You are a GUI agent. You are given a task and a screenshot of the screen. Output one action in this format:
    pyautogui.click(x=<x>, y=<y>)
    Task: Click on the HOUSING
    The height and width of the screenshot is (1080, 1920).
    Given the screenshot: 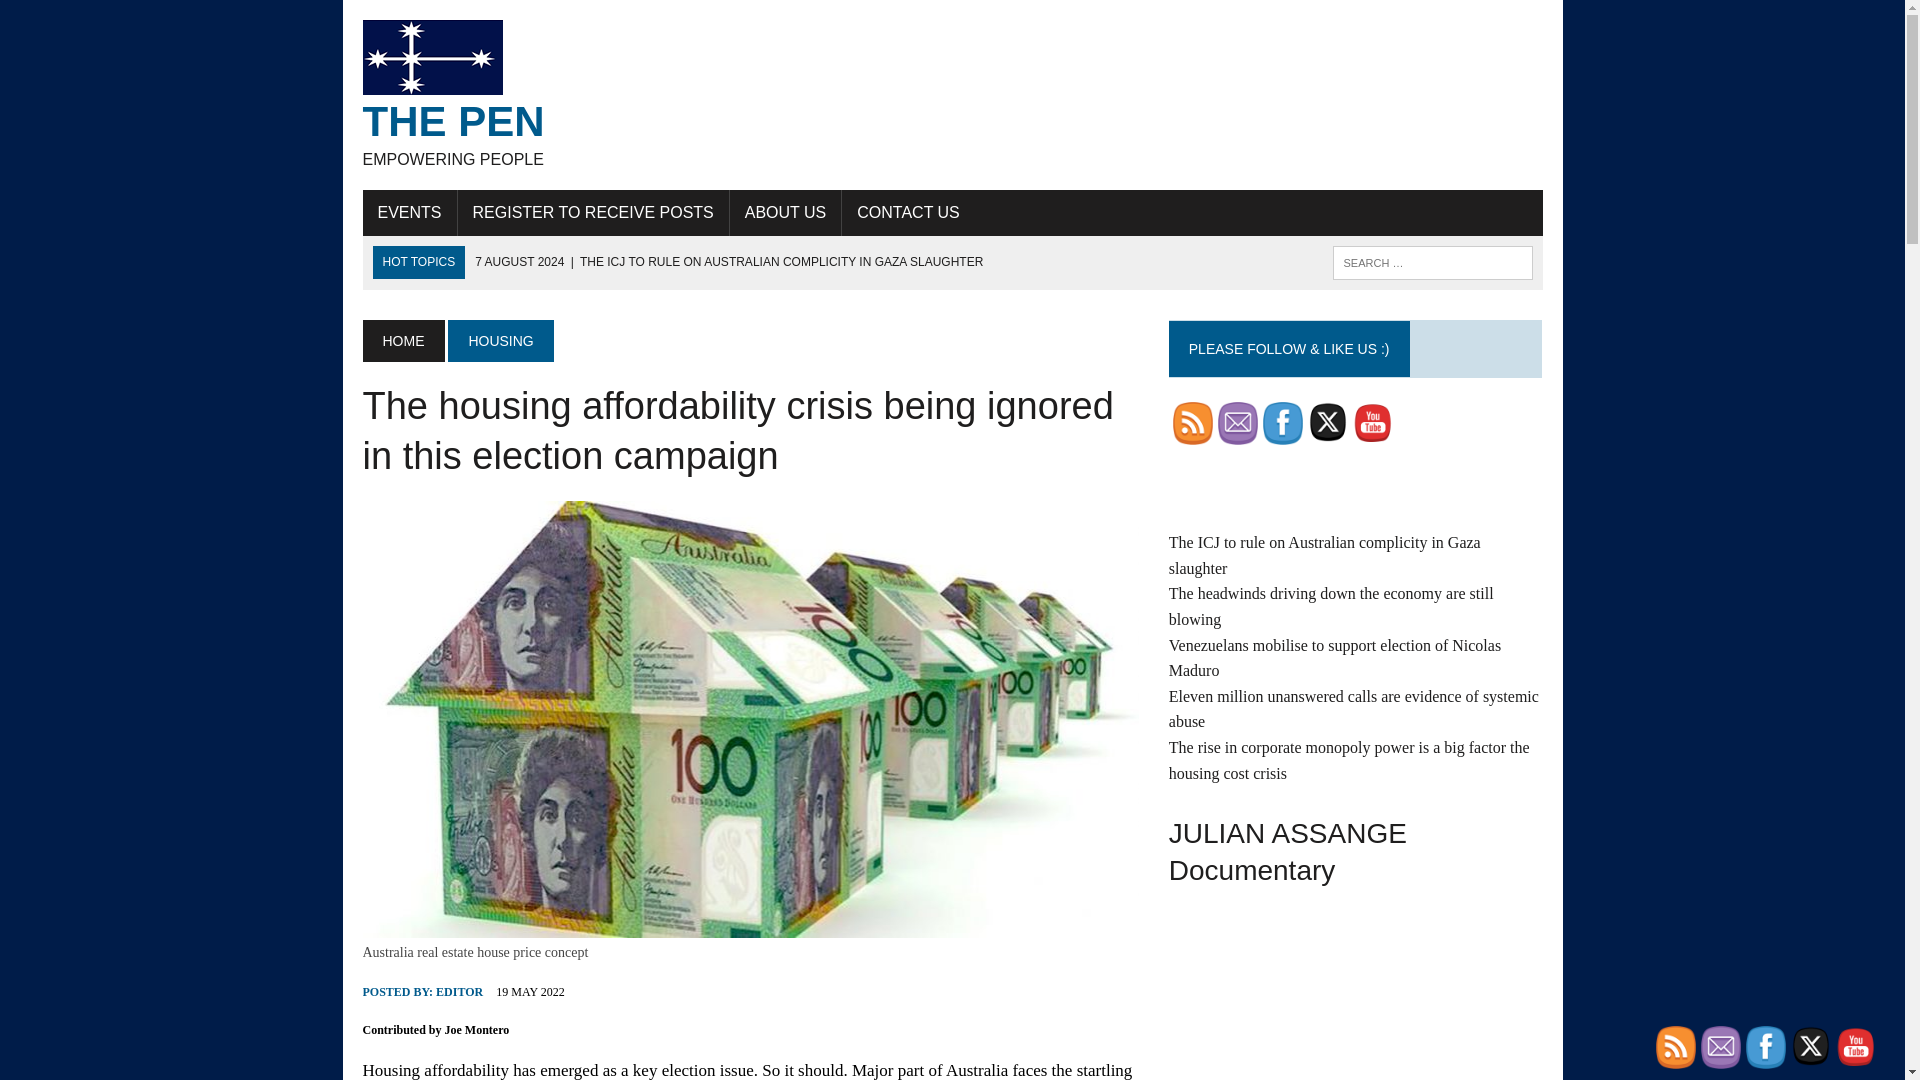 What is the action you would take?
    pyautogui.click(x=500, y=340)
    